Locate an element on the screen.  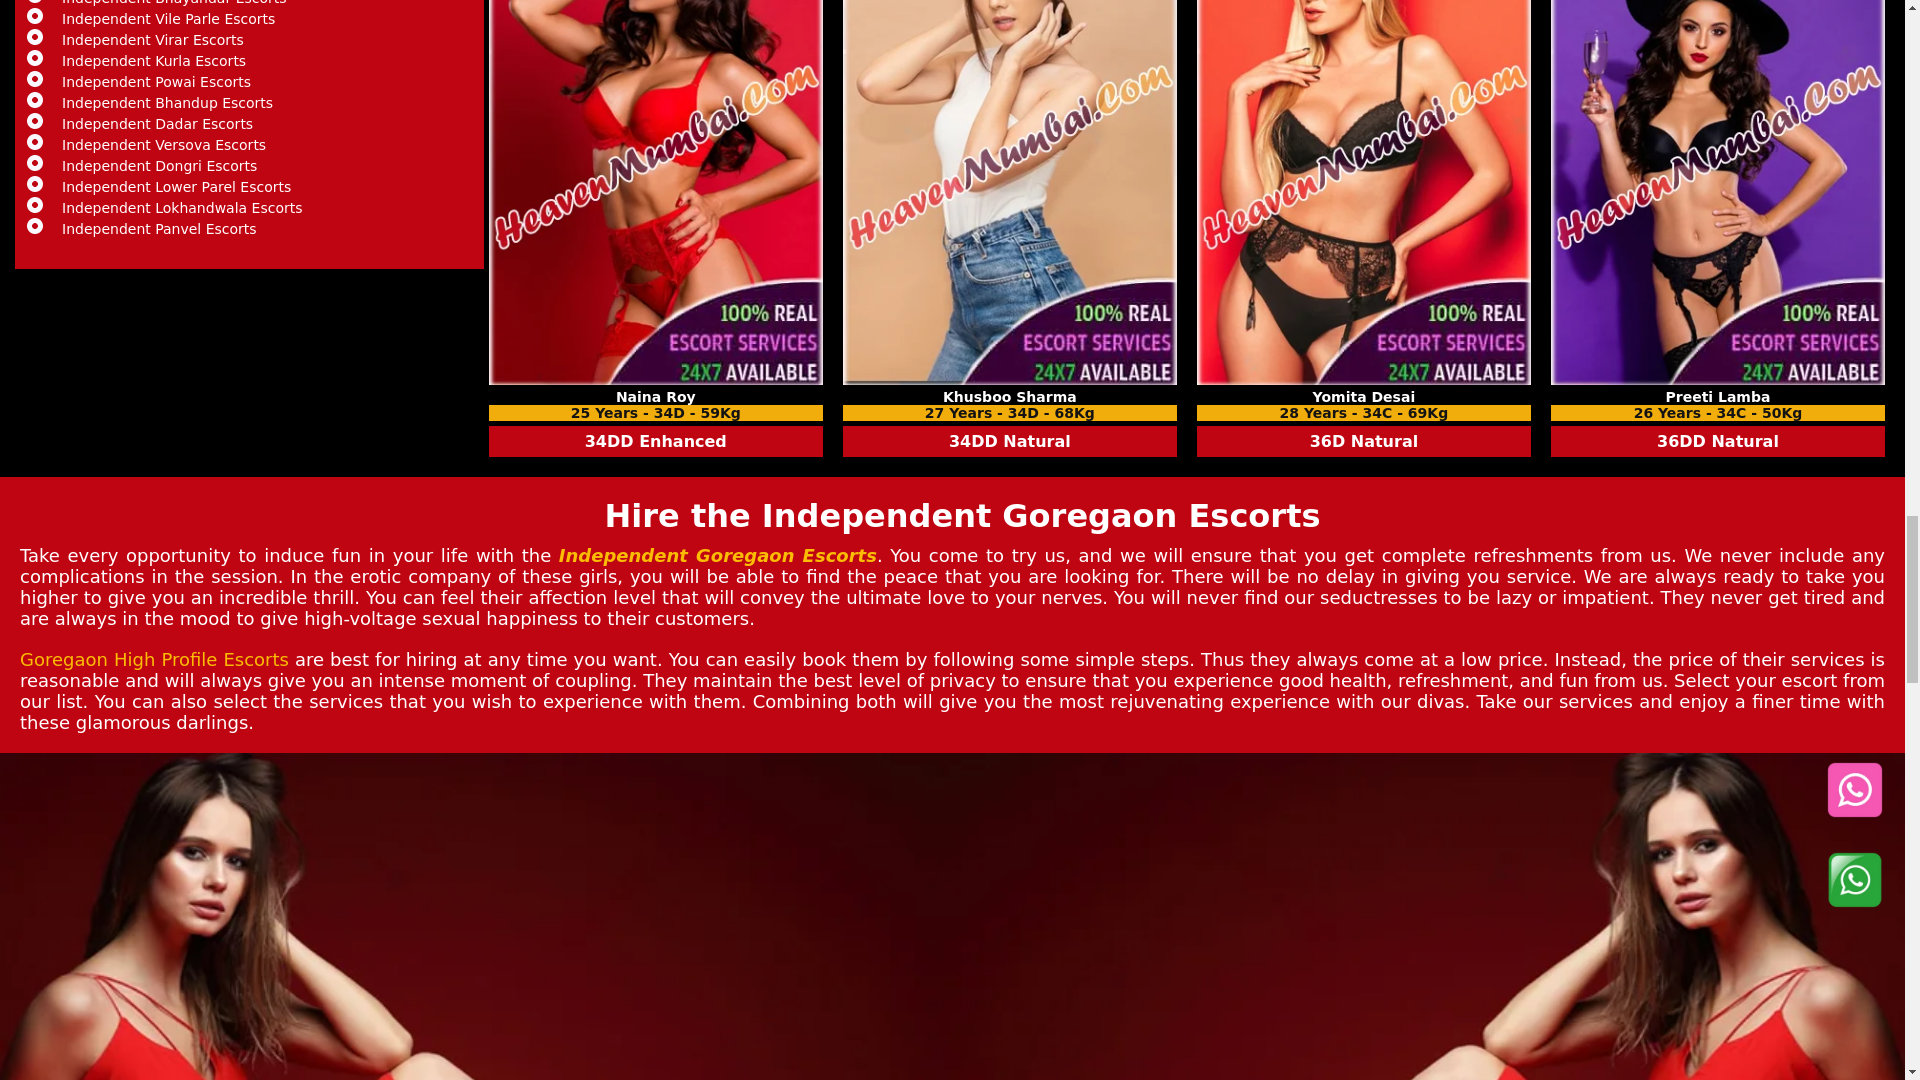
Independent Bhayandar Escorts is located at coordinates (254, 3).